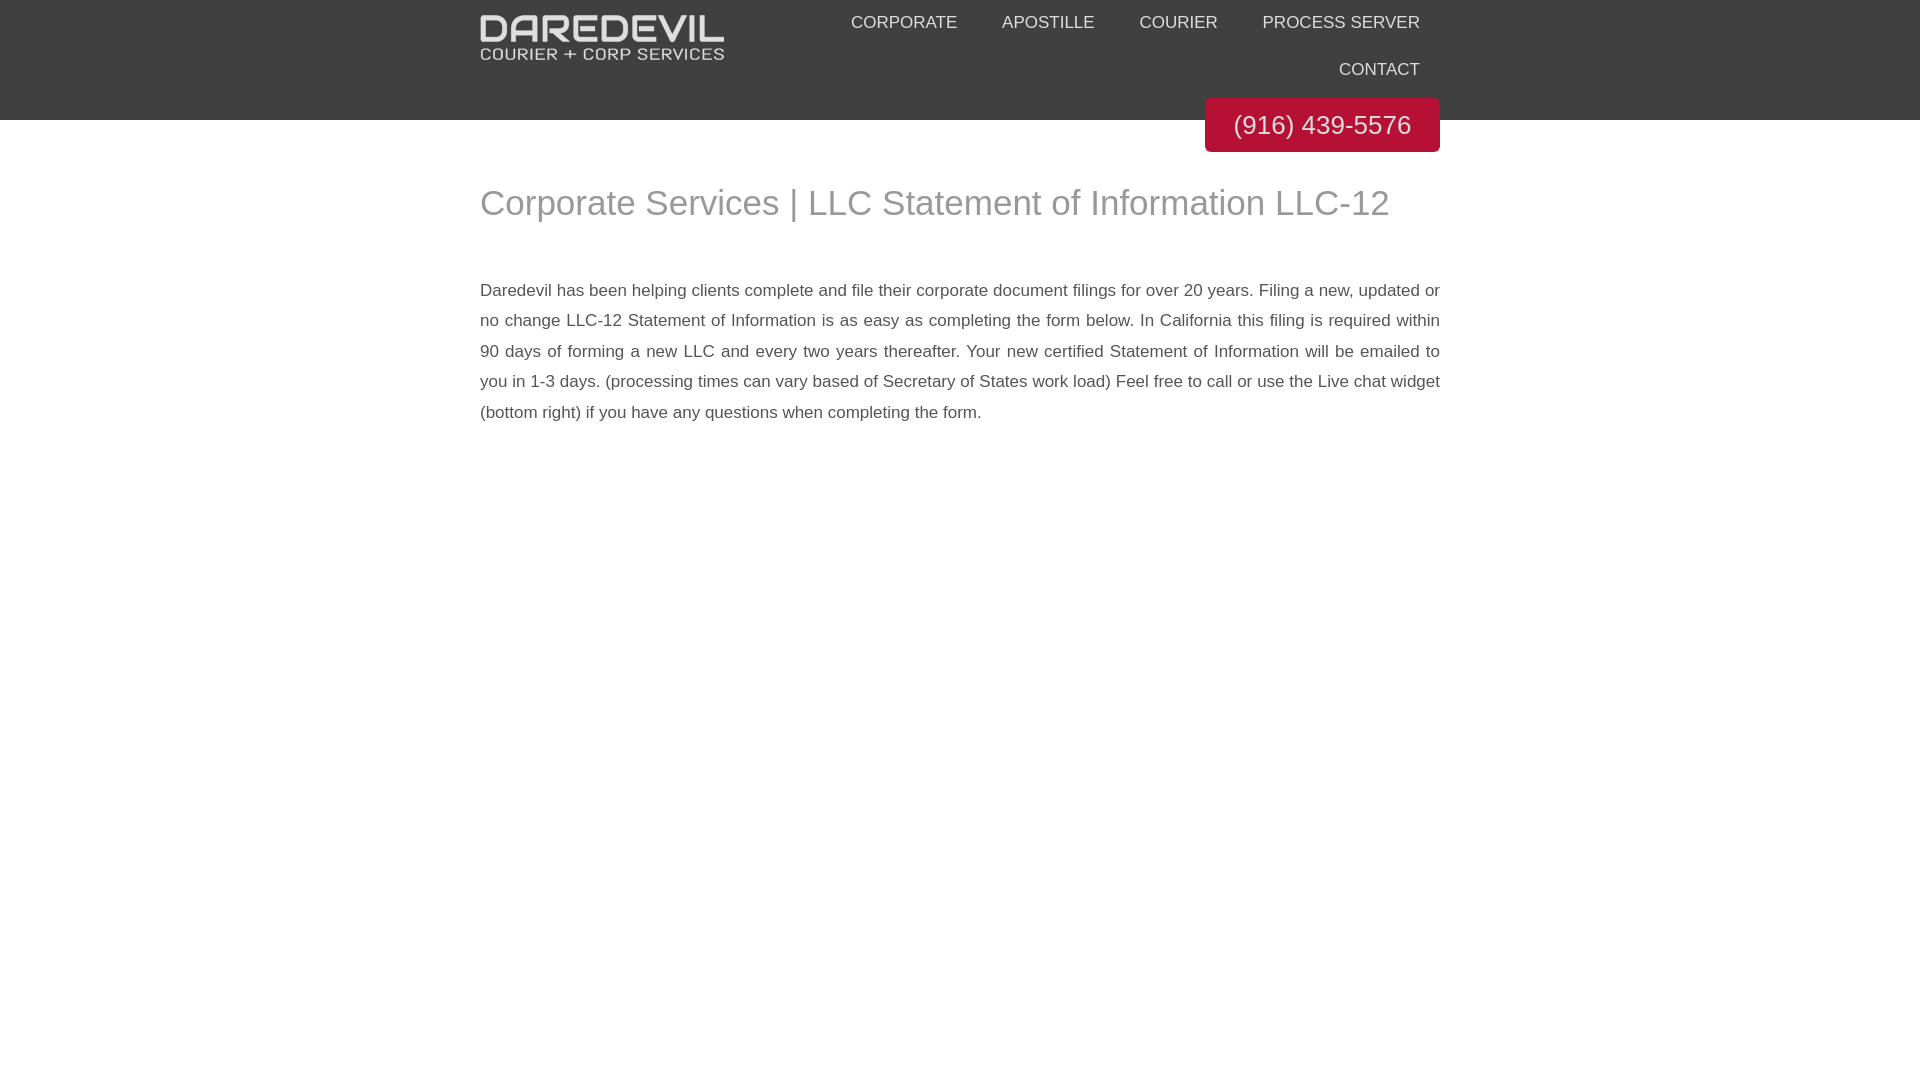  What do you see at coordinates (1048, 24) in the screenshot?
I see `APOSTILLE` at bounding box center [1048, 24].